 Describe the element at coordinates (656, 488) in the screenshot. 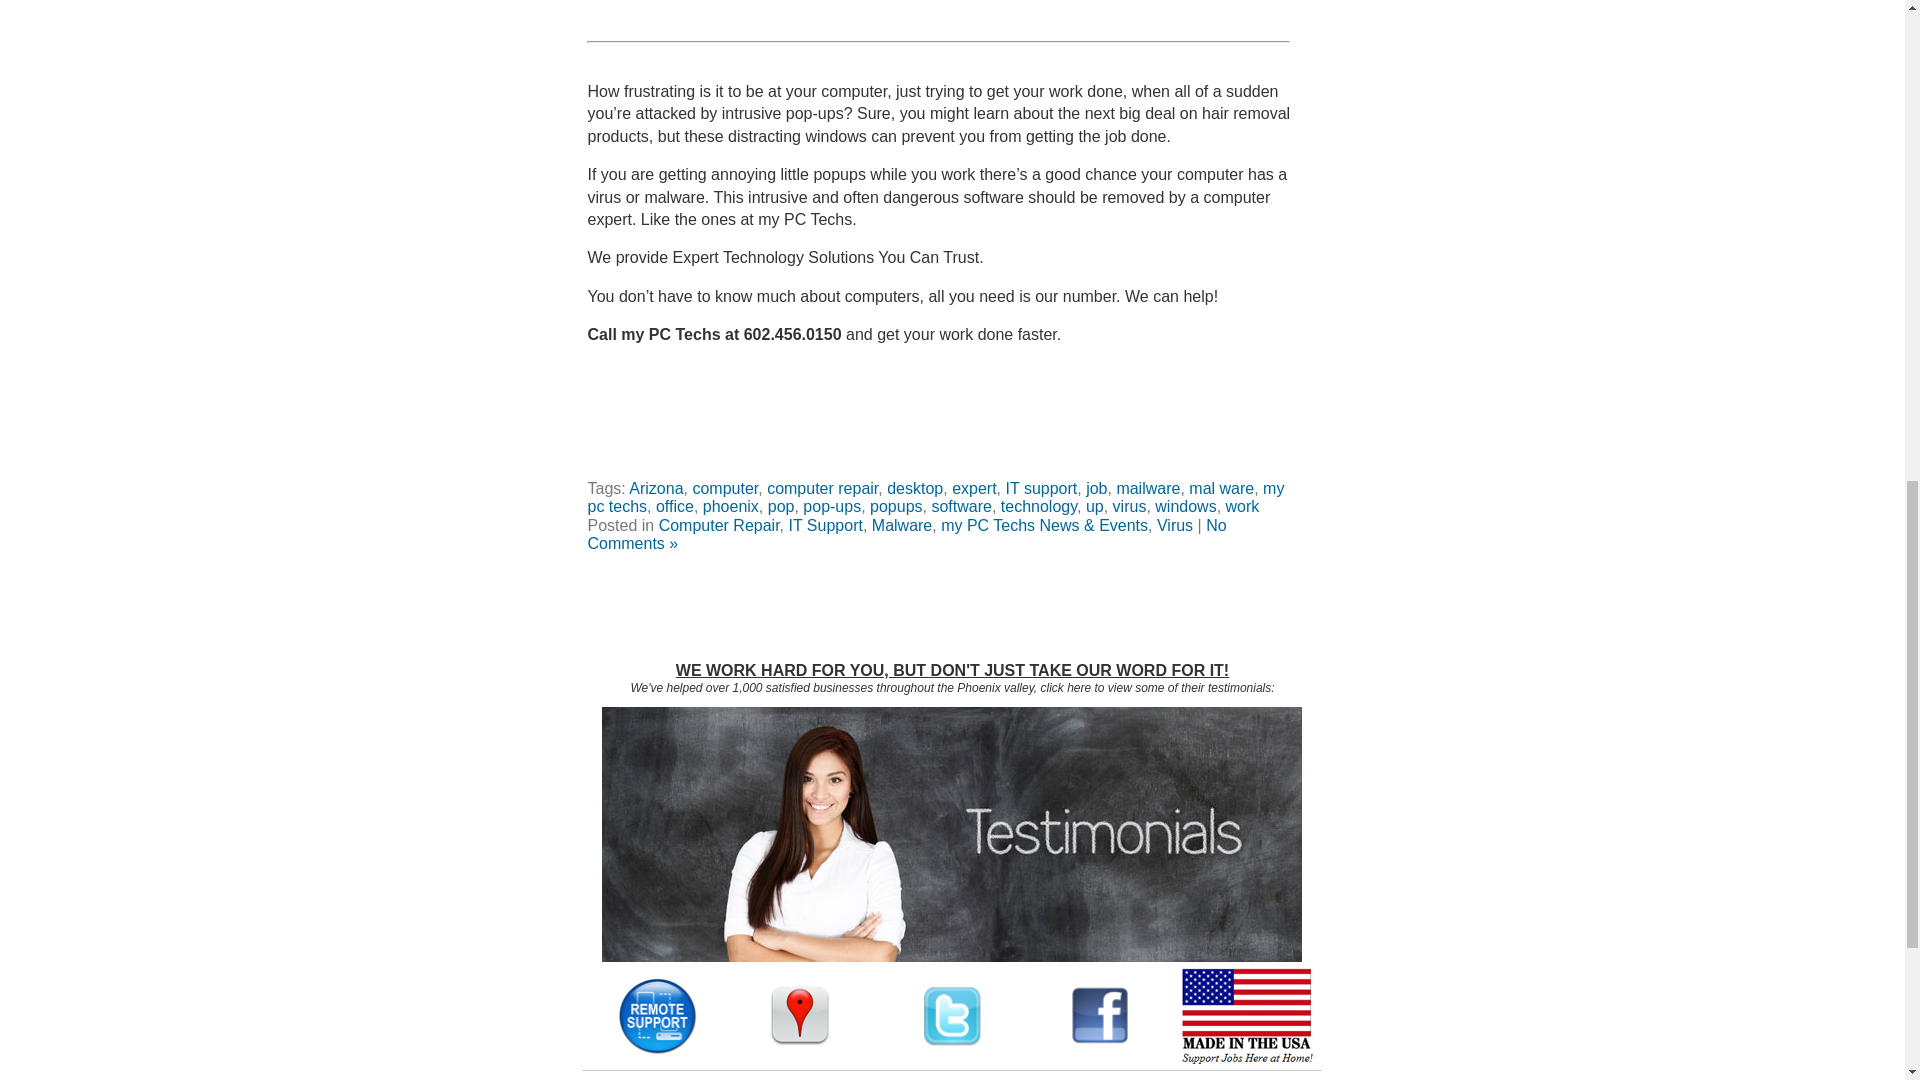

I see `Arizona` at that location.